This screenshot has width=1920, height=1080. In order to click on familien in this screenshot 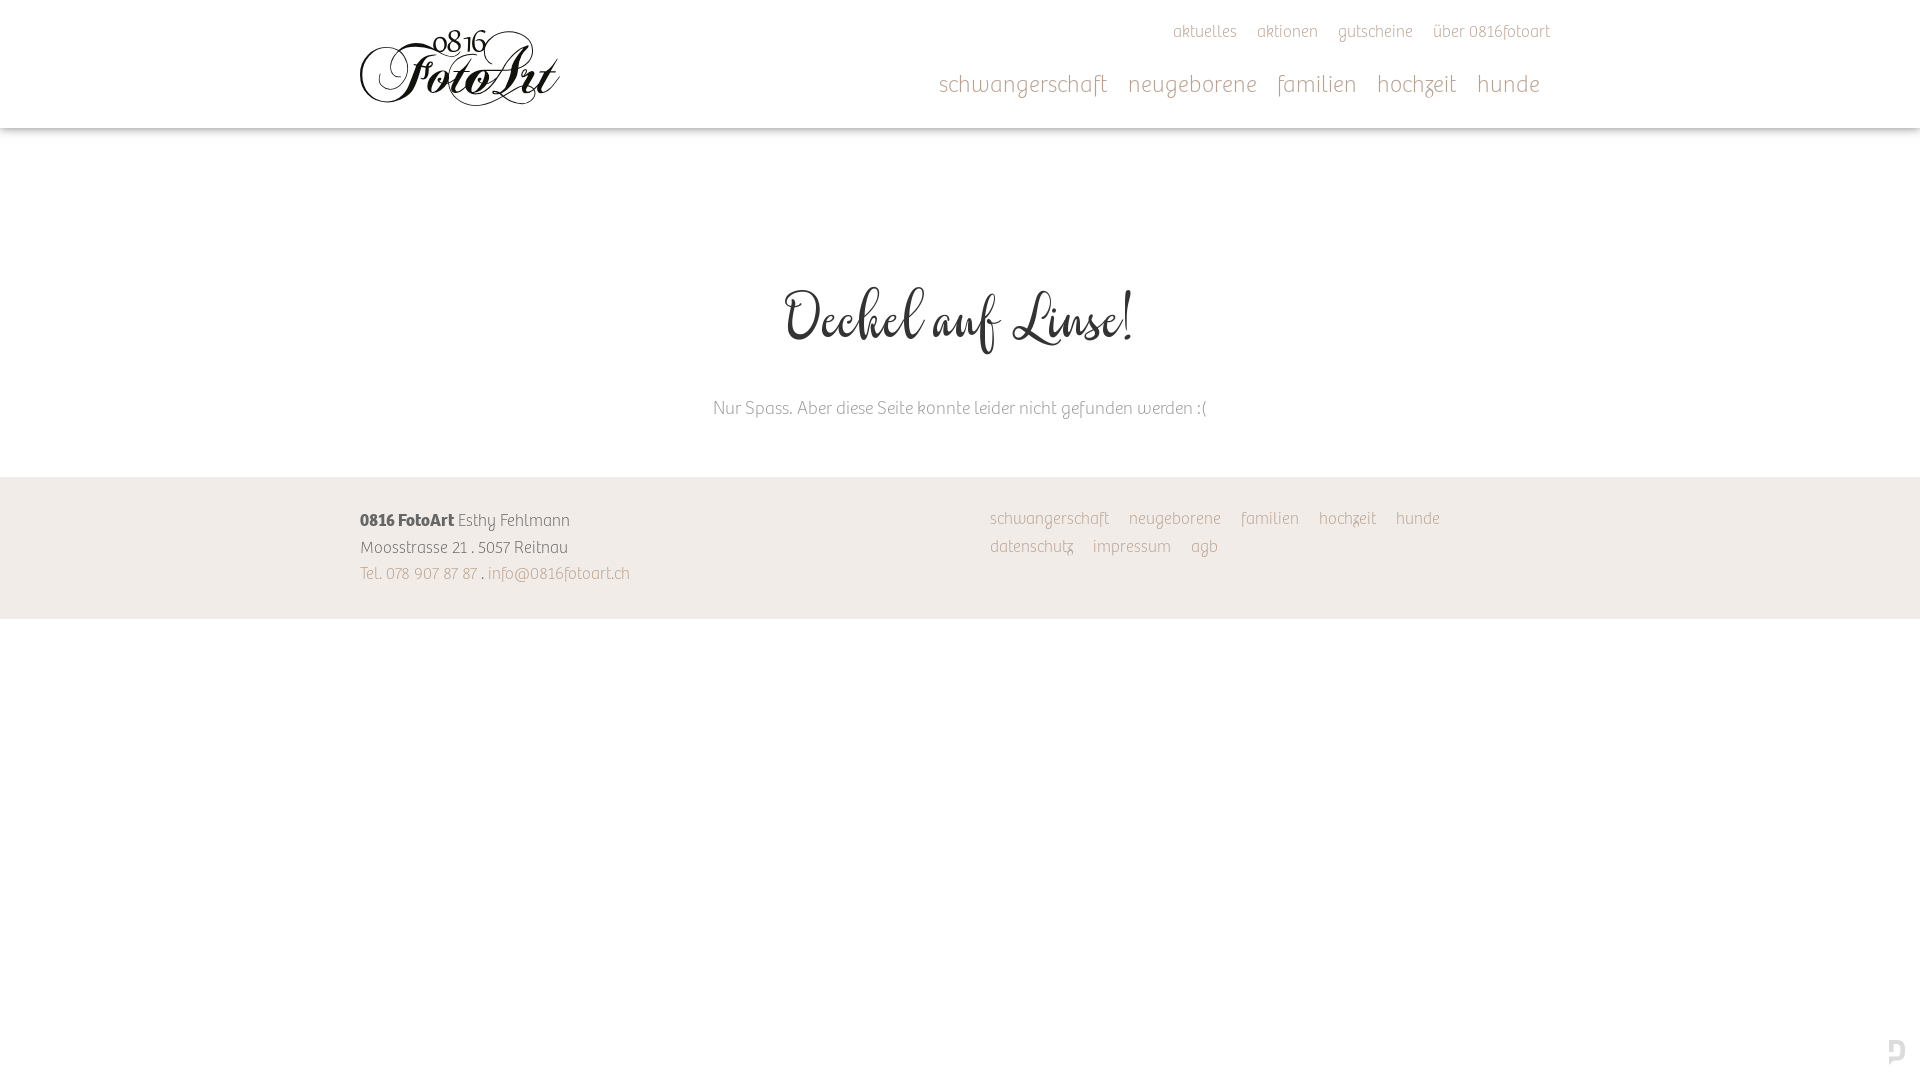, I will do `click(1270, 520)`.